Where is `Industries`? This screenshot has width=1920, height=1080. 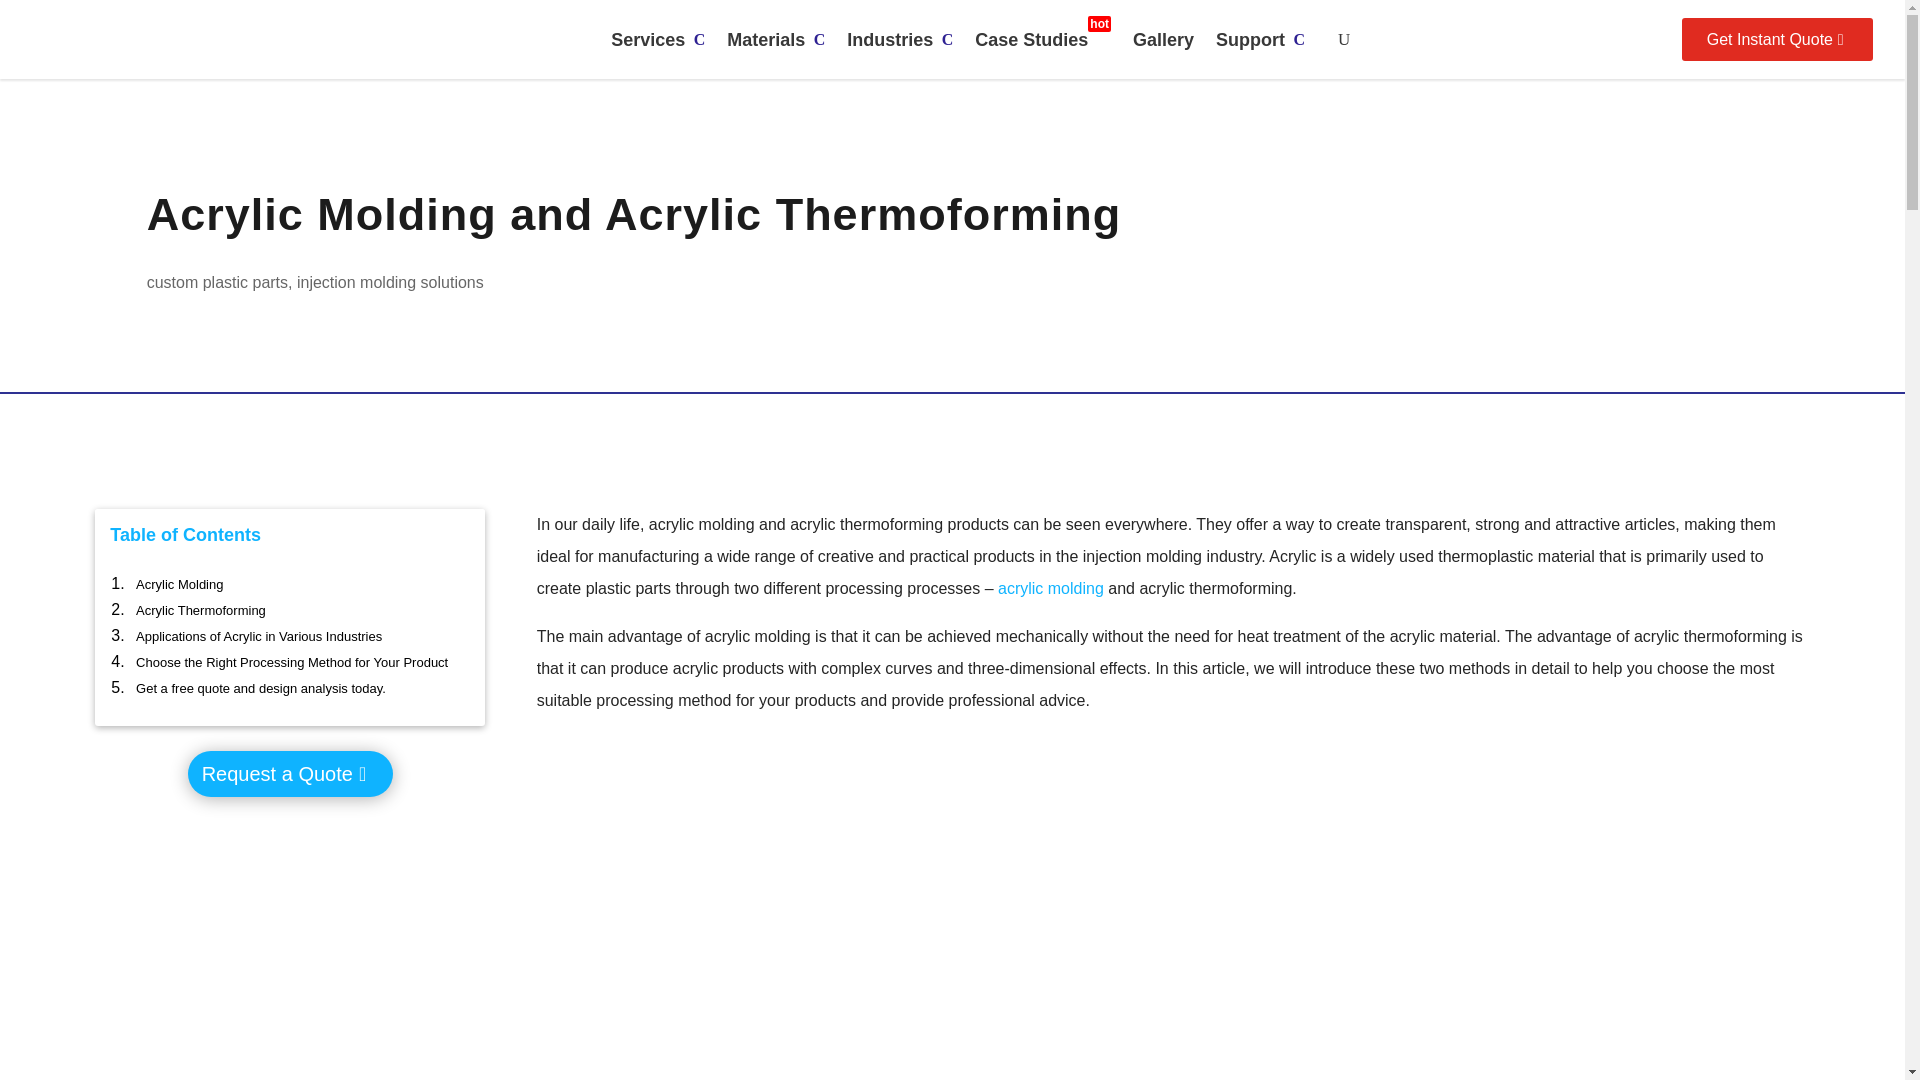
Industries is located at coordinates (1163, 40).